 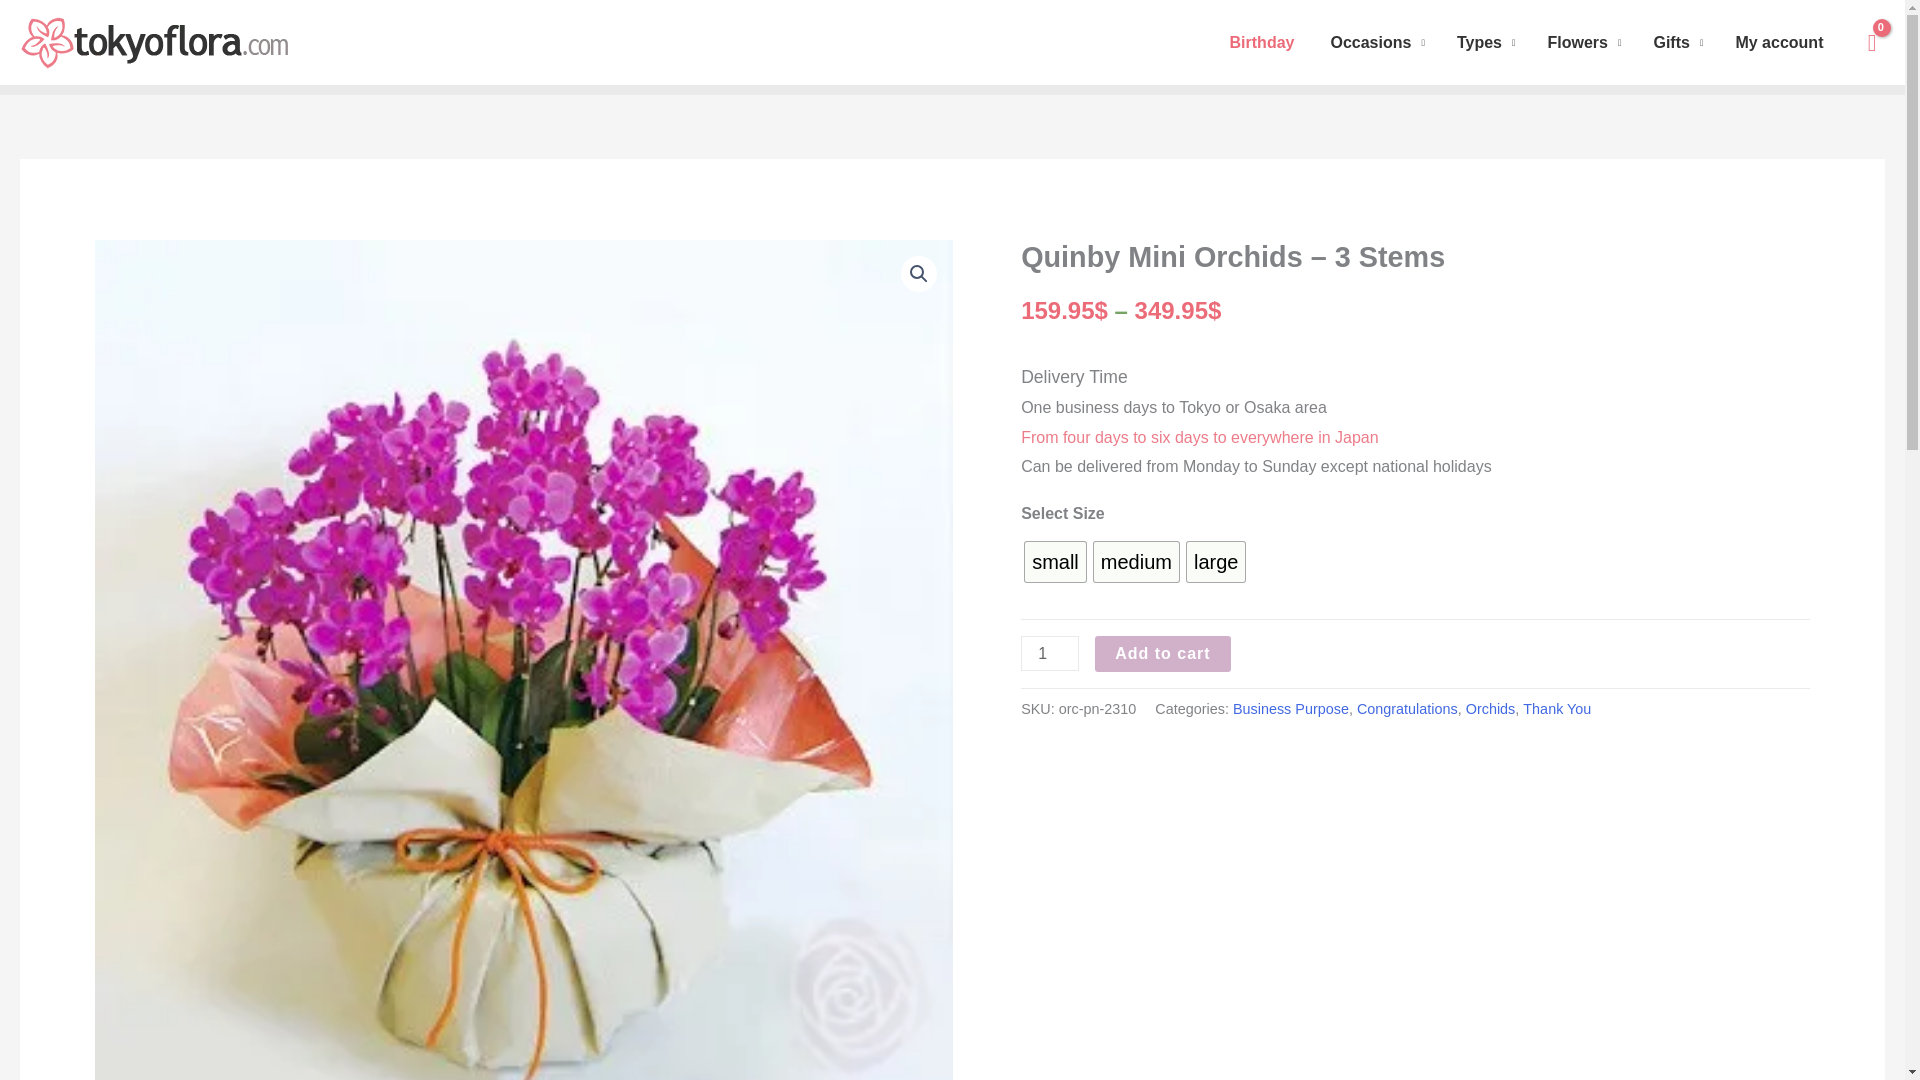 I want to click on Birthday, so click(x=1262, y=42).